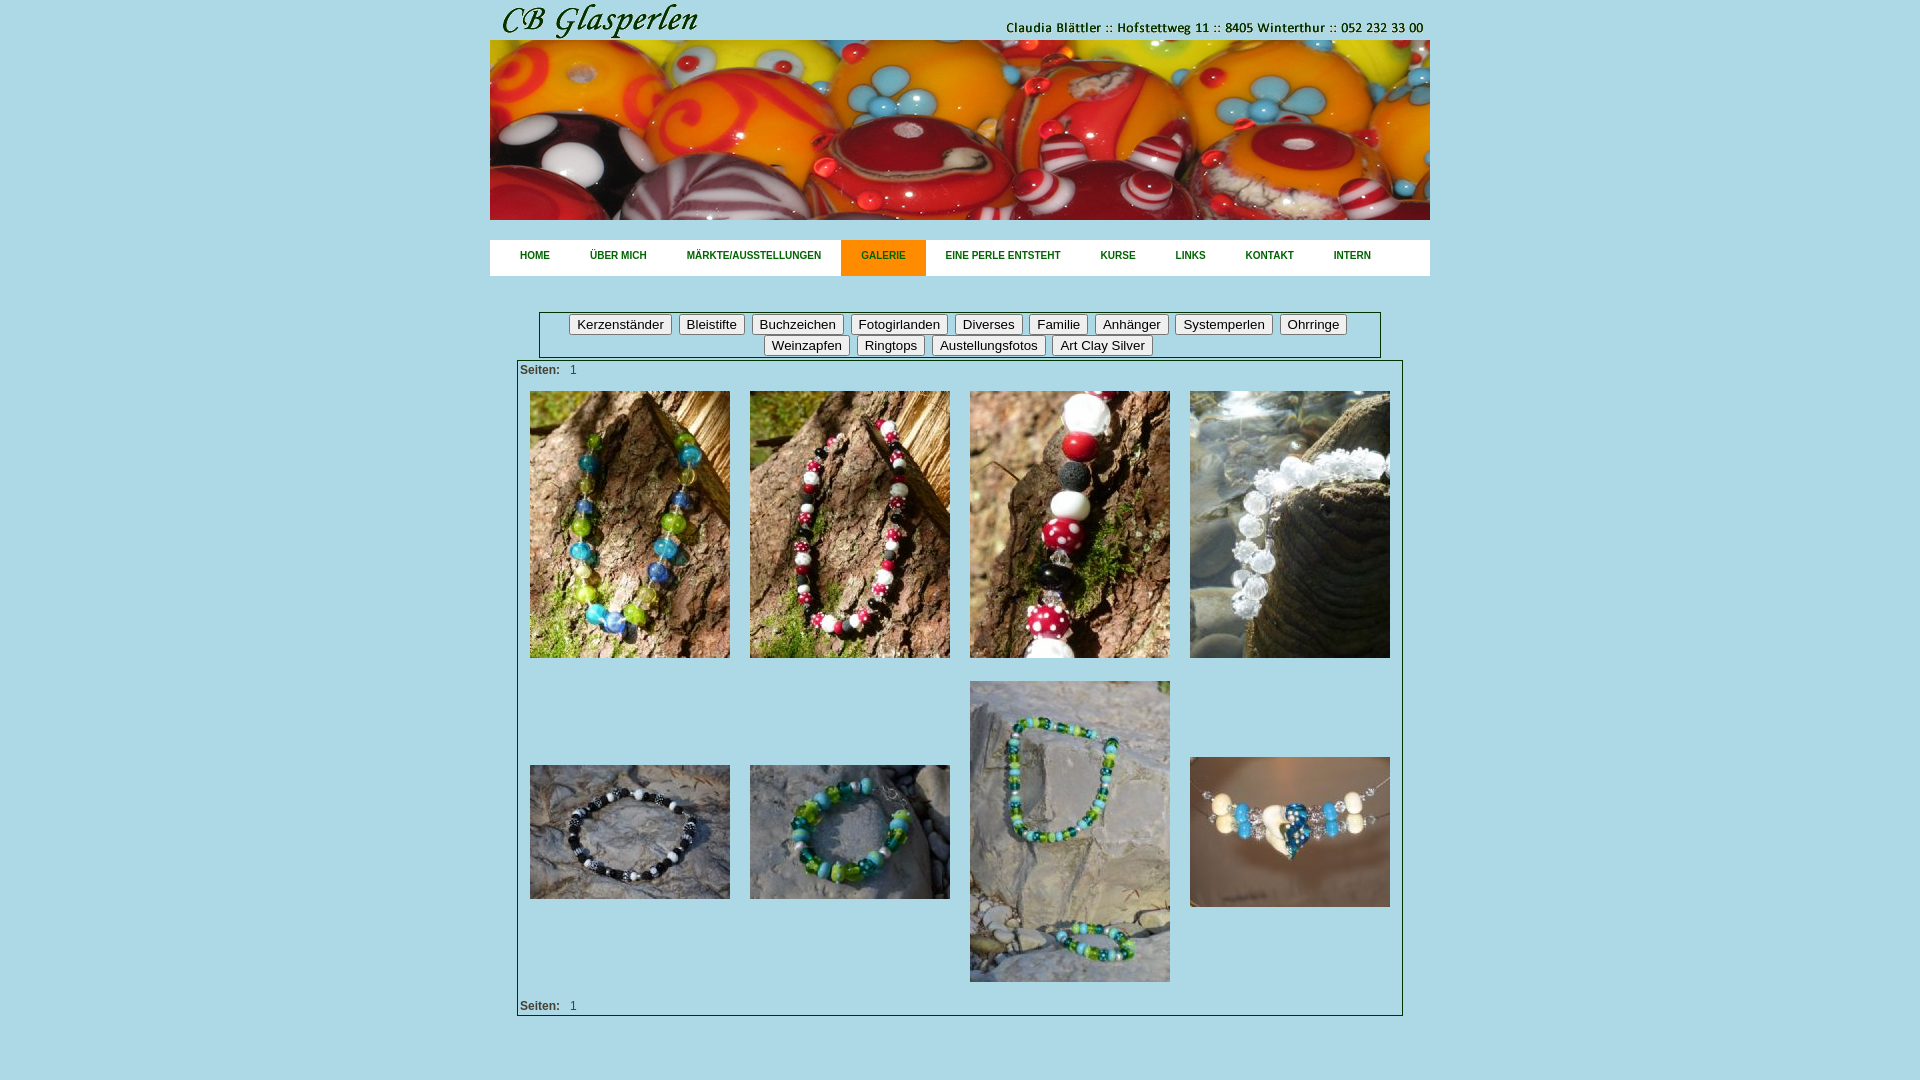  What do you see at coordinates (989, 346) in the screenshot?
I see `Austellungsfotos` at bounding box center [989, 346].